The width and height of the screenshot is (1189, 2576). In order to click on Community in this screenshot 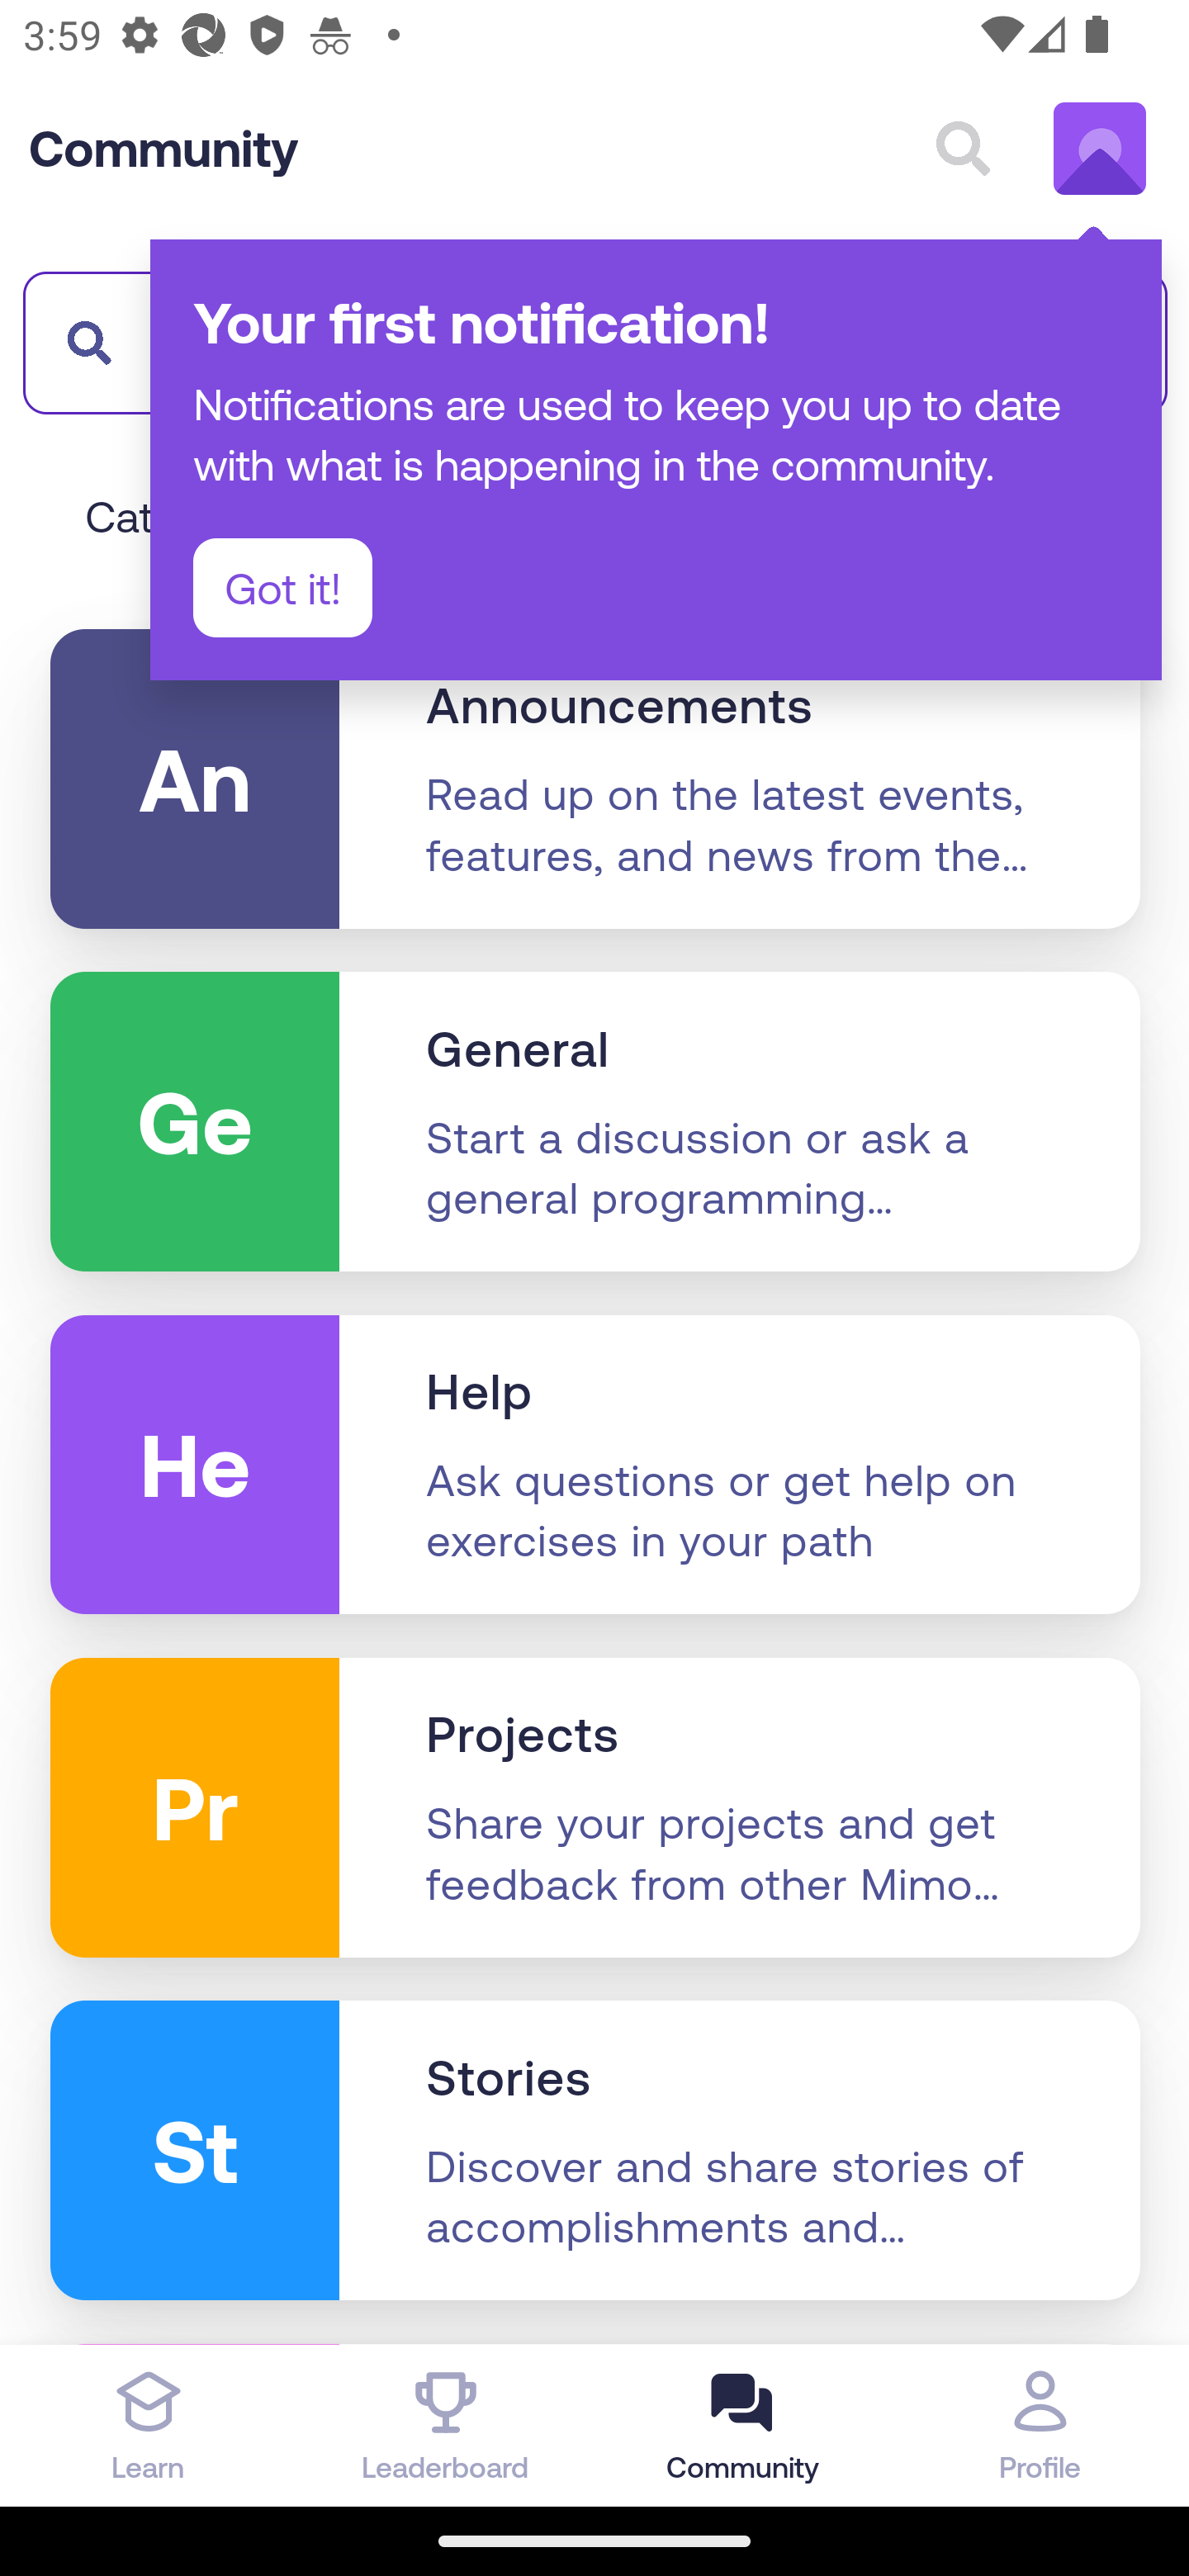, I will do `click(164, 149)`.